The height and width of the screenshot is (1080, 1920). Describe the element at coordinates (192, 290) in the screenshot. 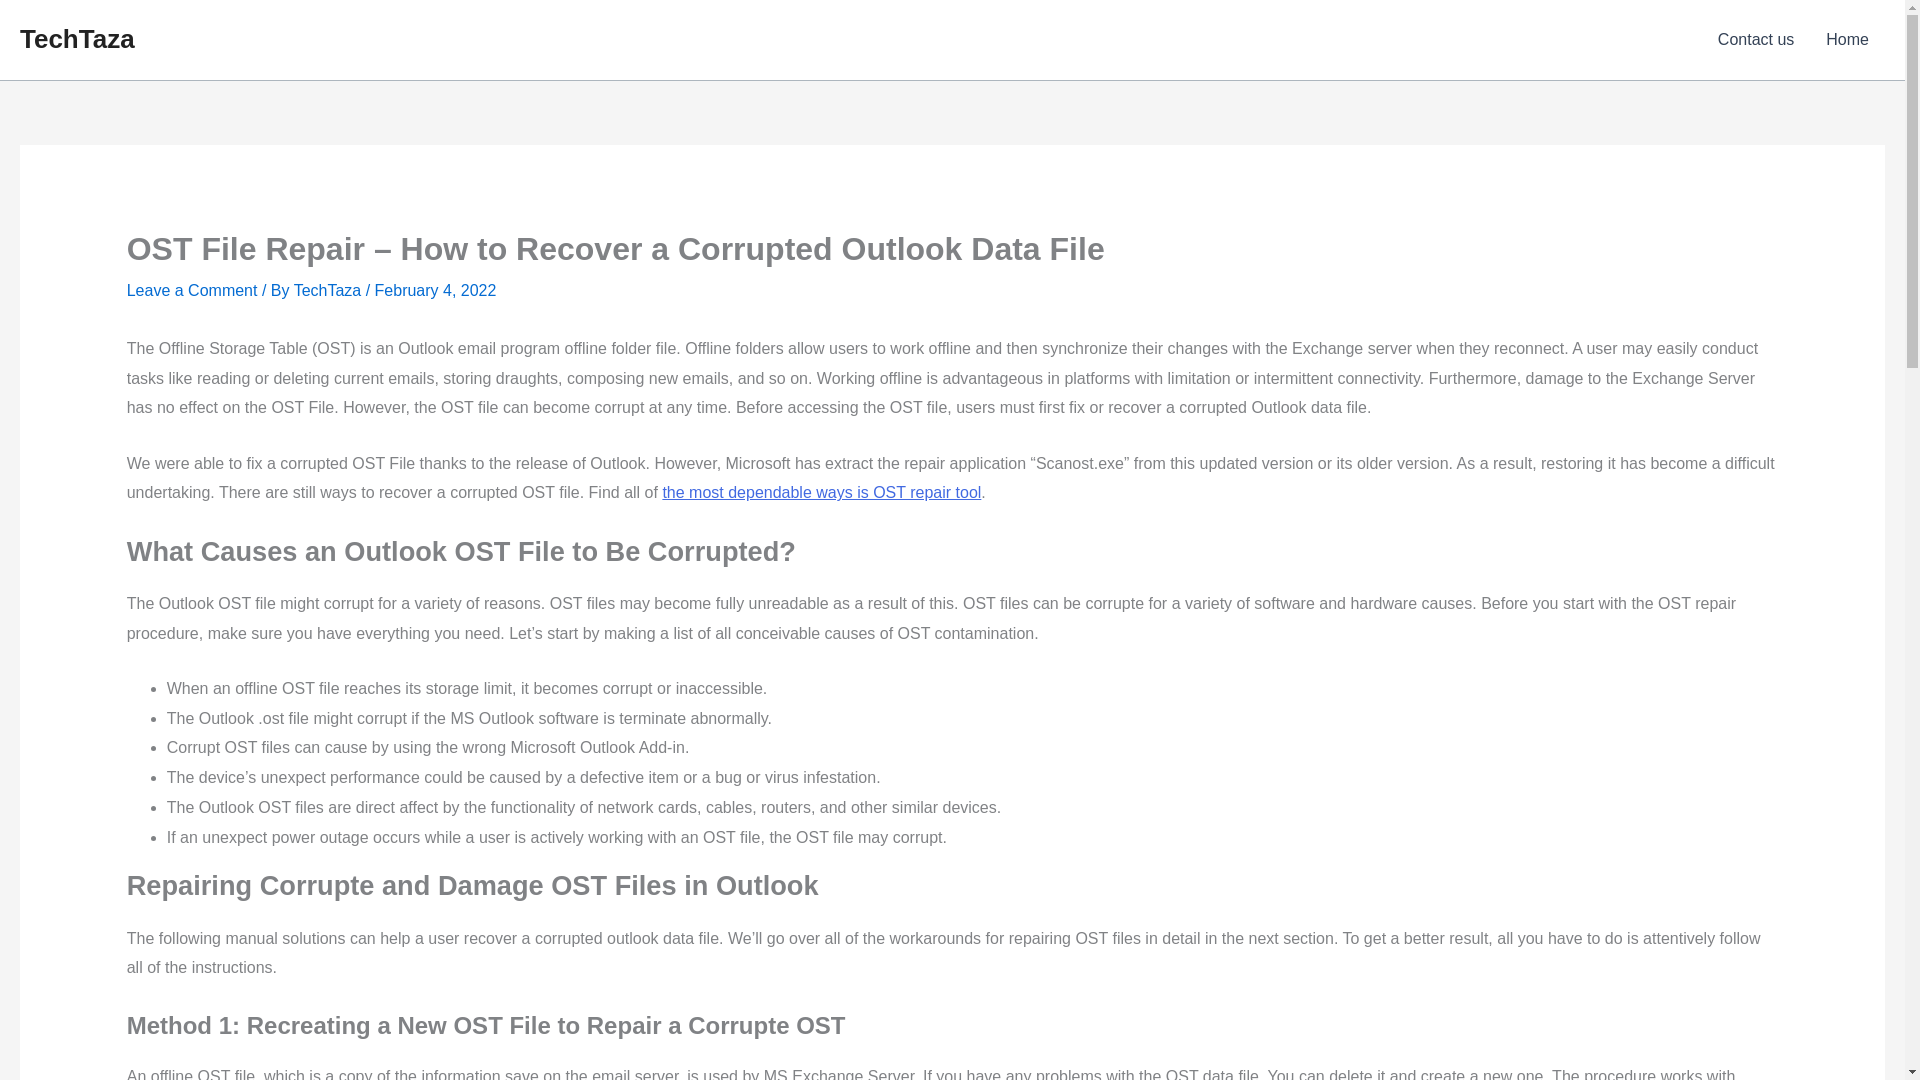

I see `Leave a Comment` at that location.